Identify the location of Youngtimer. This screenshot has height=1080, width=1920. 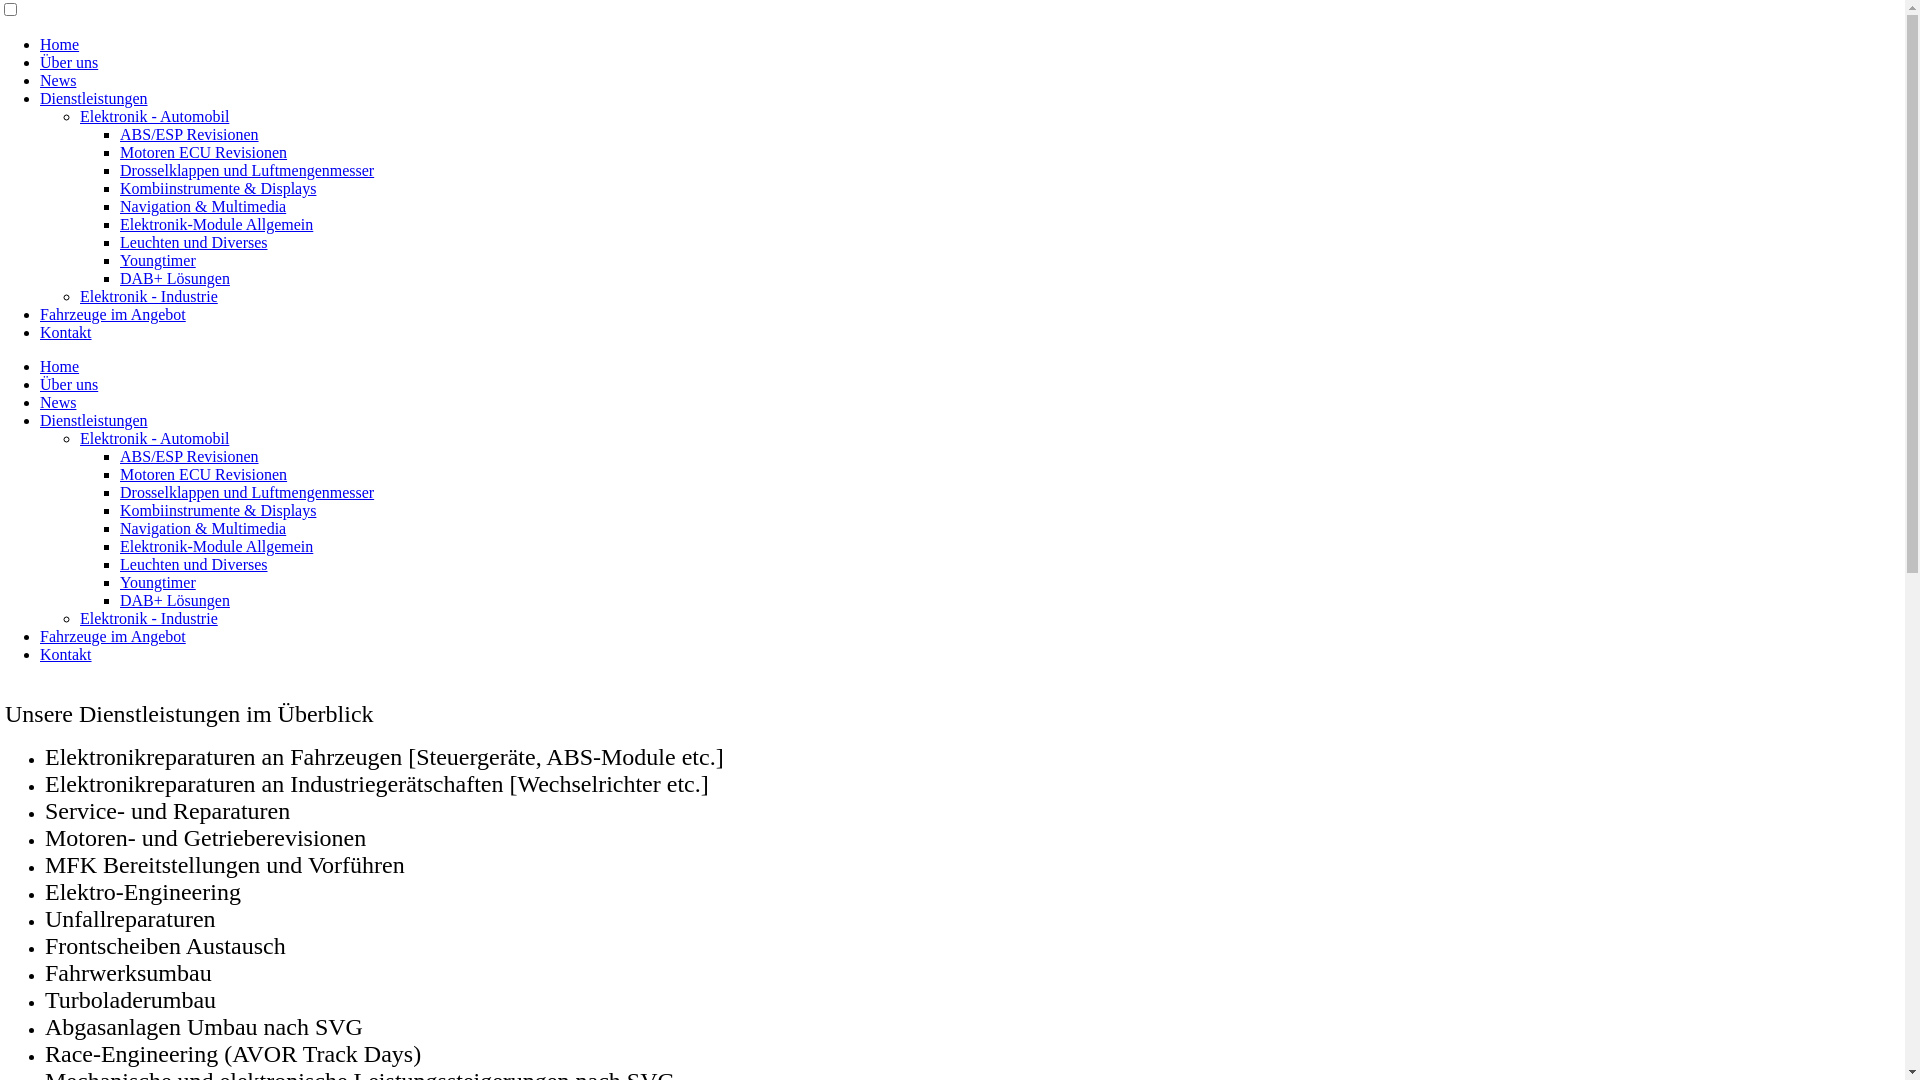
(158, 582).